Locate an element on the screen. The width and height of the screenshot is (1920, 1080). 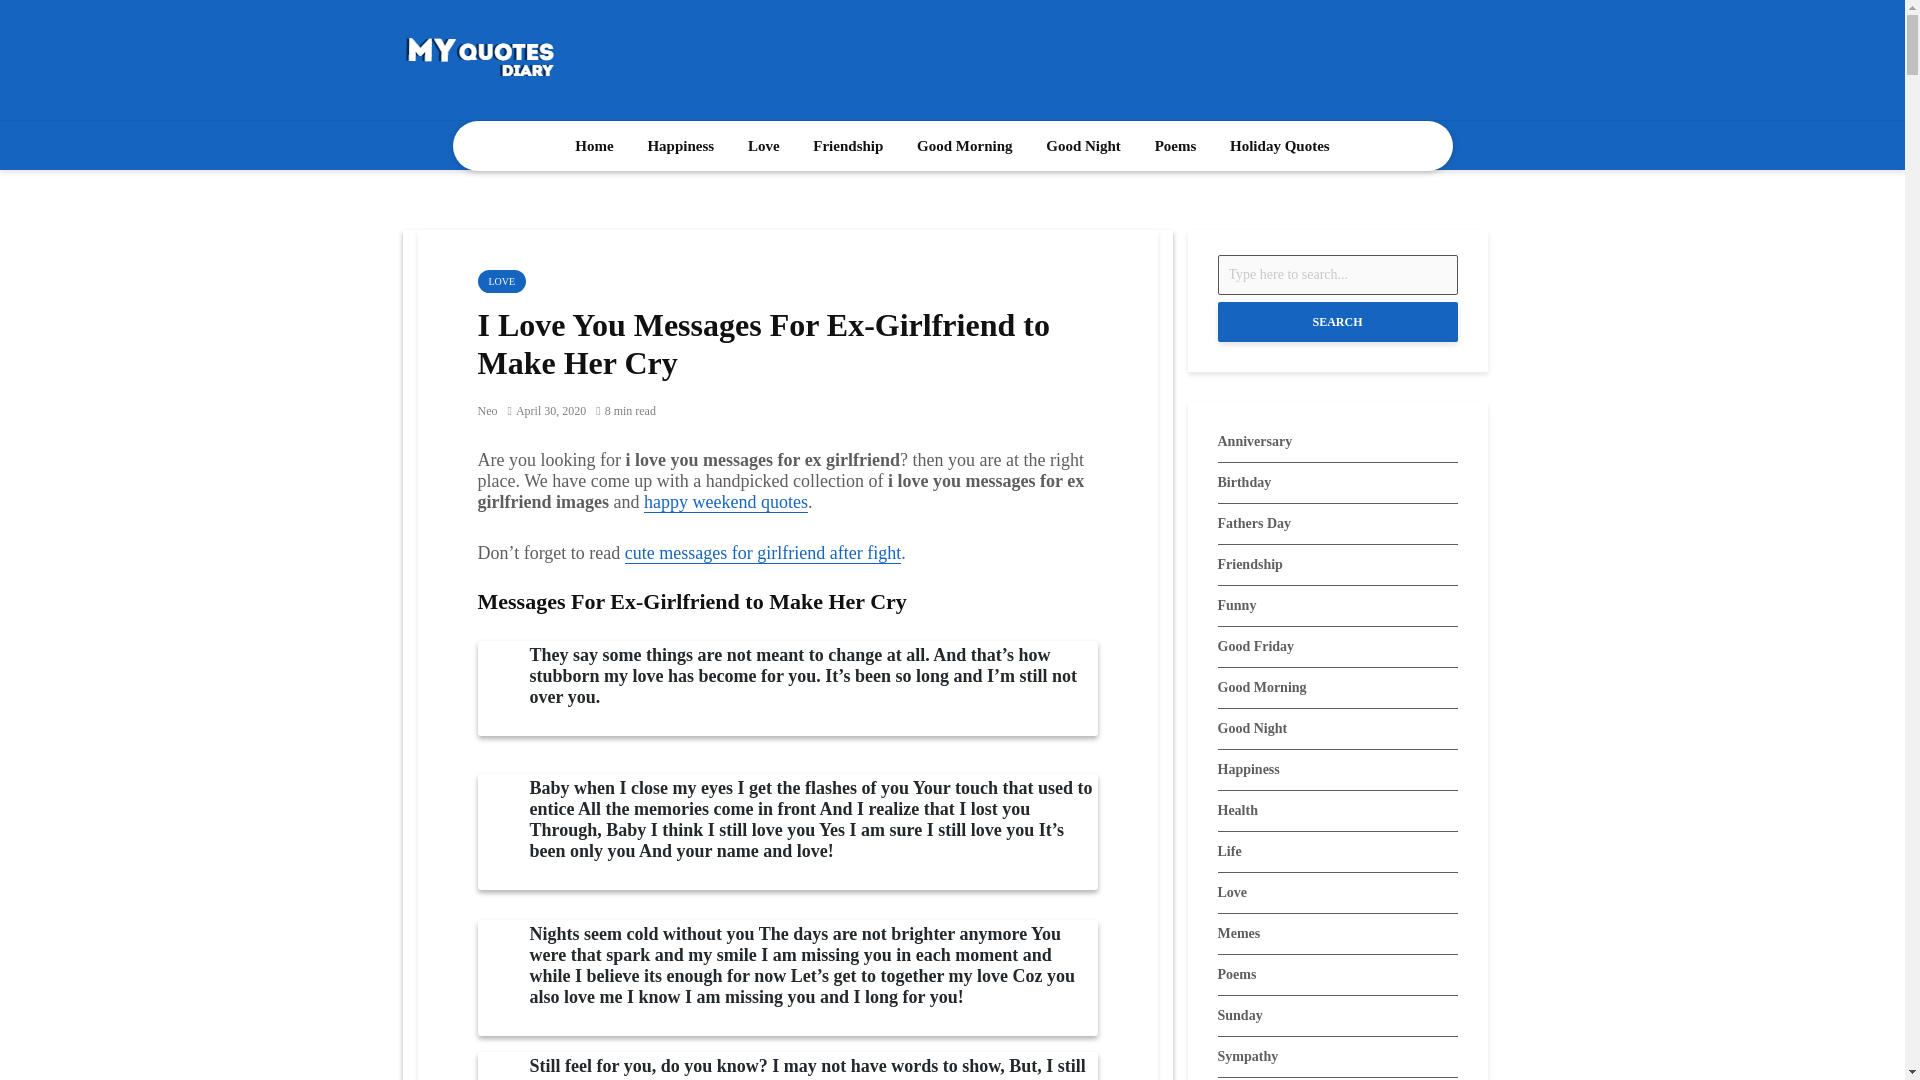
Good Morning is located at coordinates (964, 145).